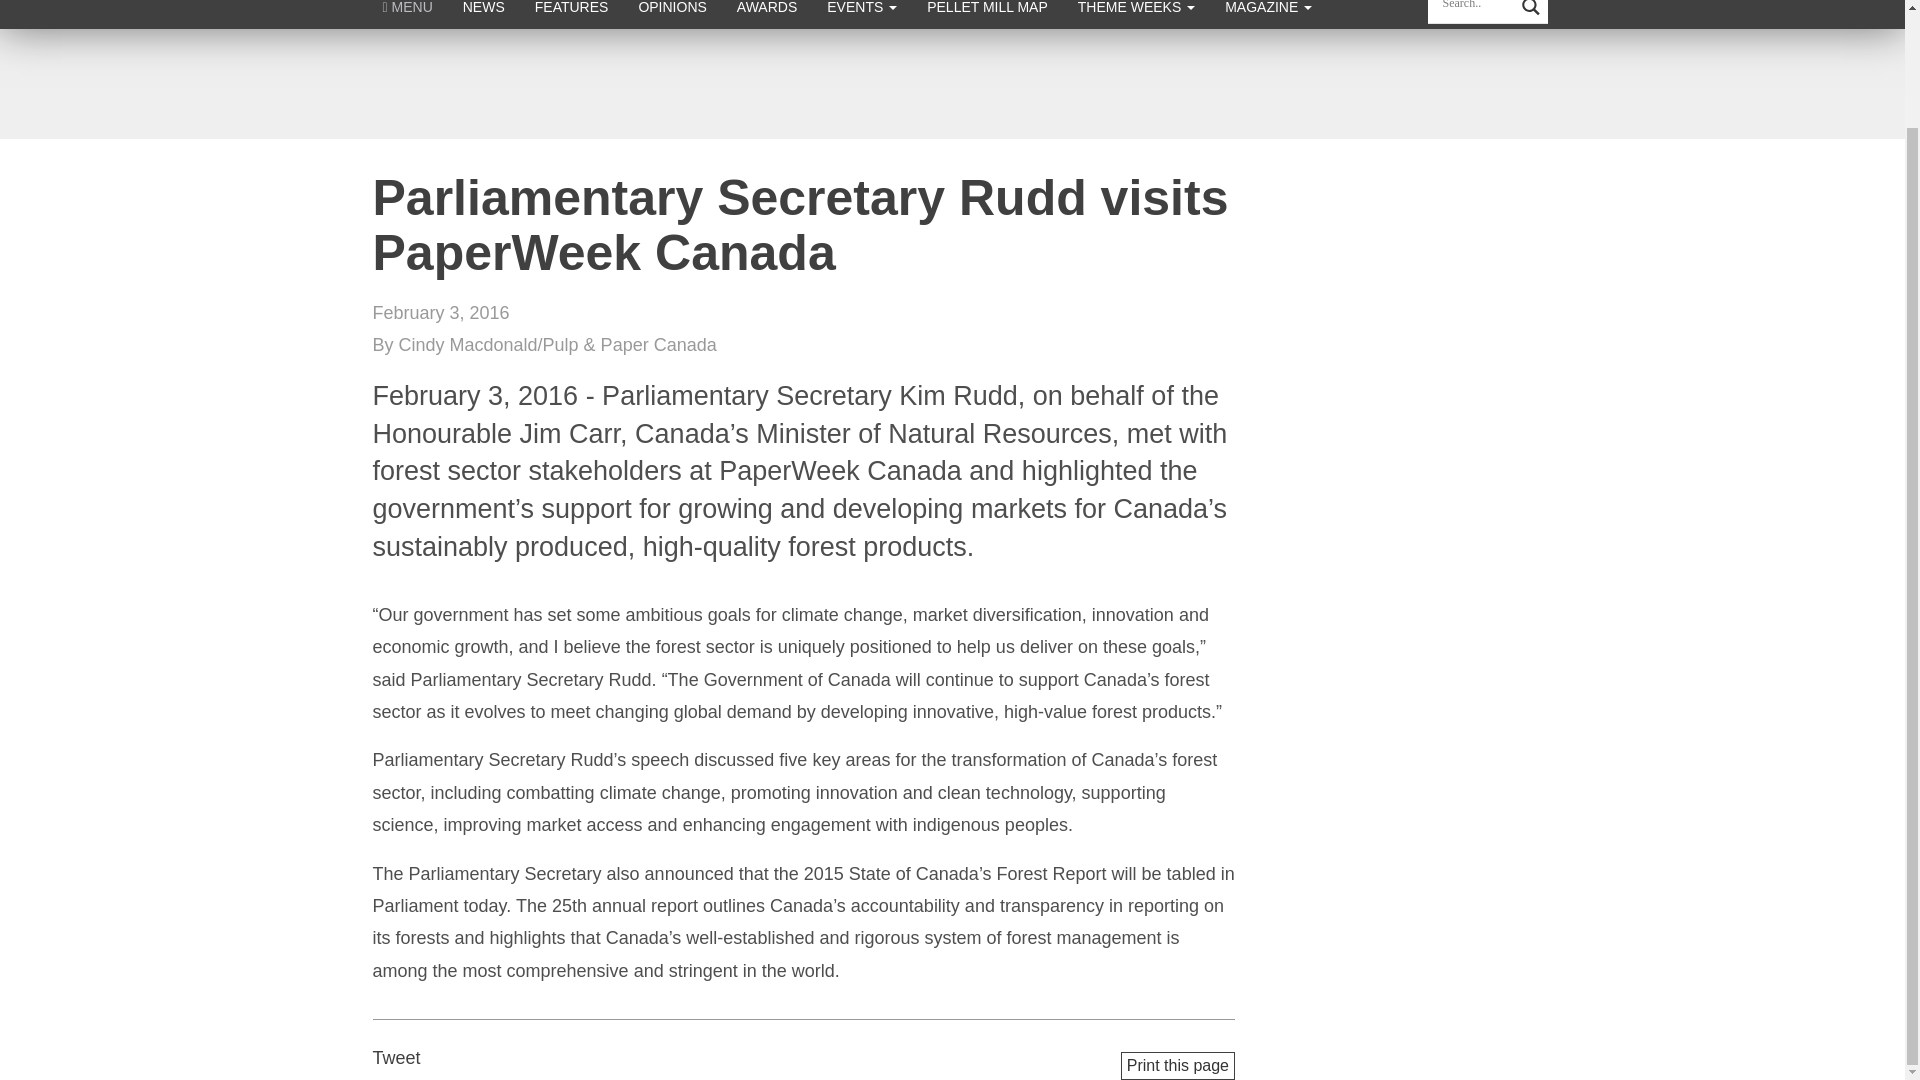 The width and height of the screenshot is (1920, 1080). I want to click on THEME WEEKS, so click(1136, 14).